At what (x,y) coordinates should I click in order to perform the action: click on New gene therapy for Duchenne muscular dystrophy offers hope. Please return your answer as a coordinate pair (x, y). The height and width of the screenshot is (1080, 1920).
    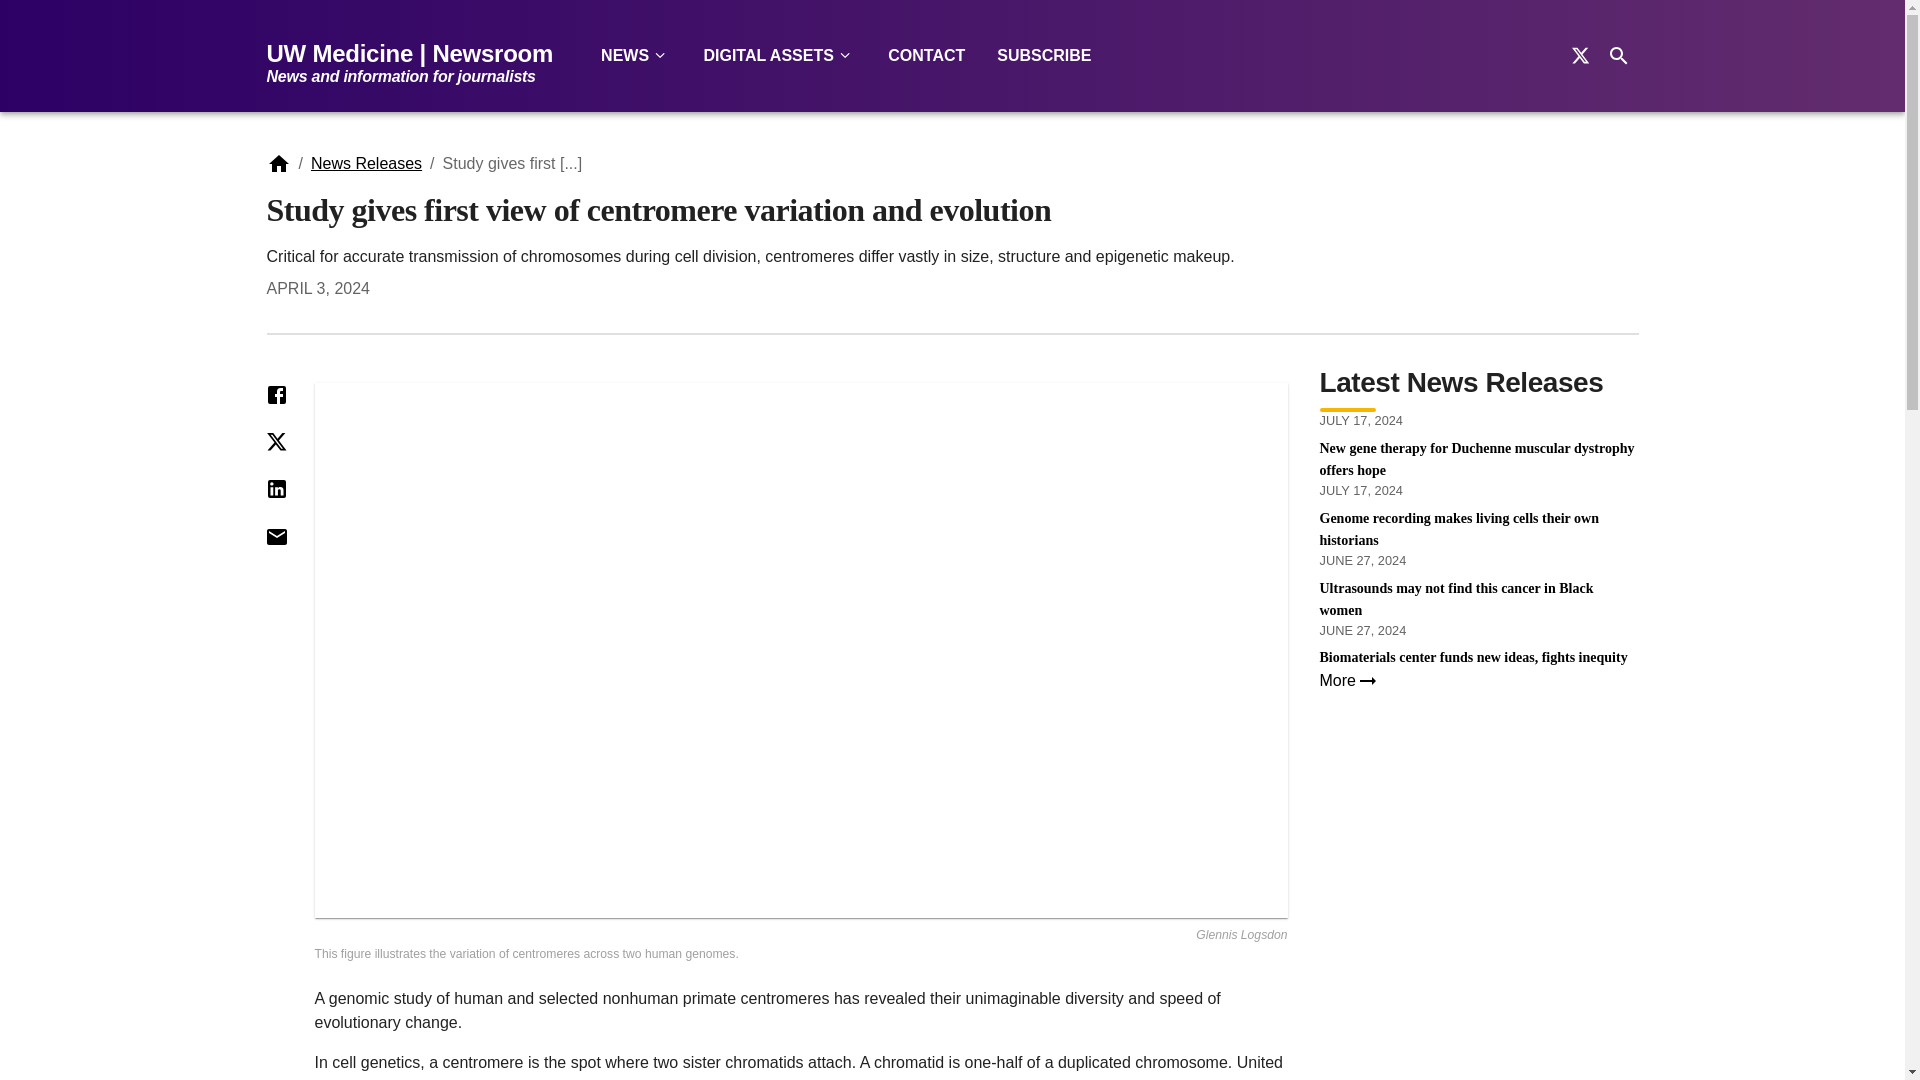
    Looking at the image, I should click on (1480, 460).